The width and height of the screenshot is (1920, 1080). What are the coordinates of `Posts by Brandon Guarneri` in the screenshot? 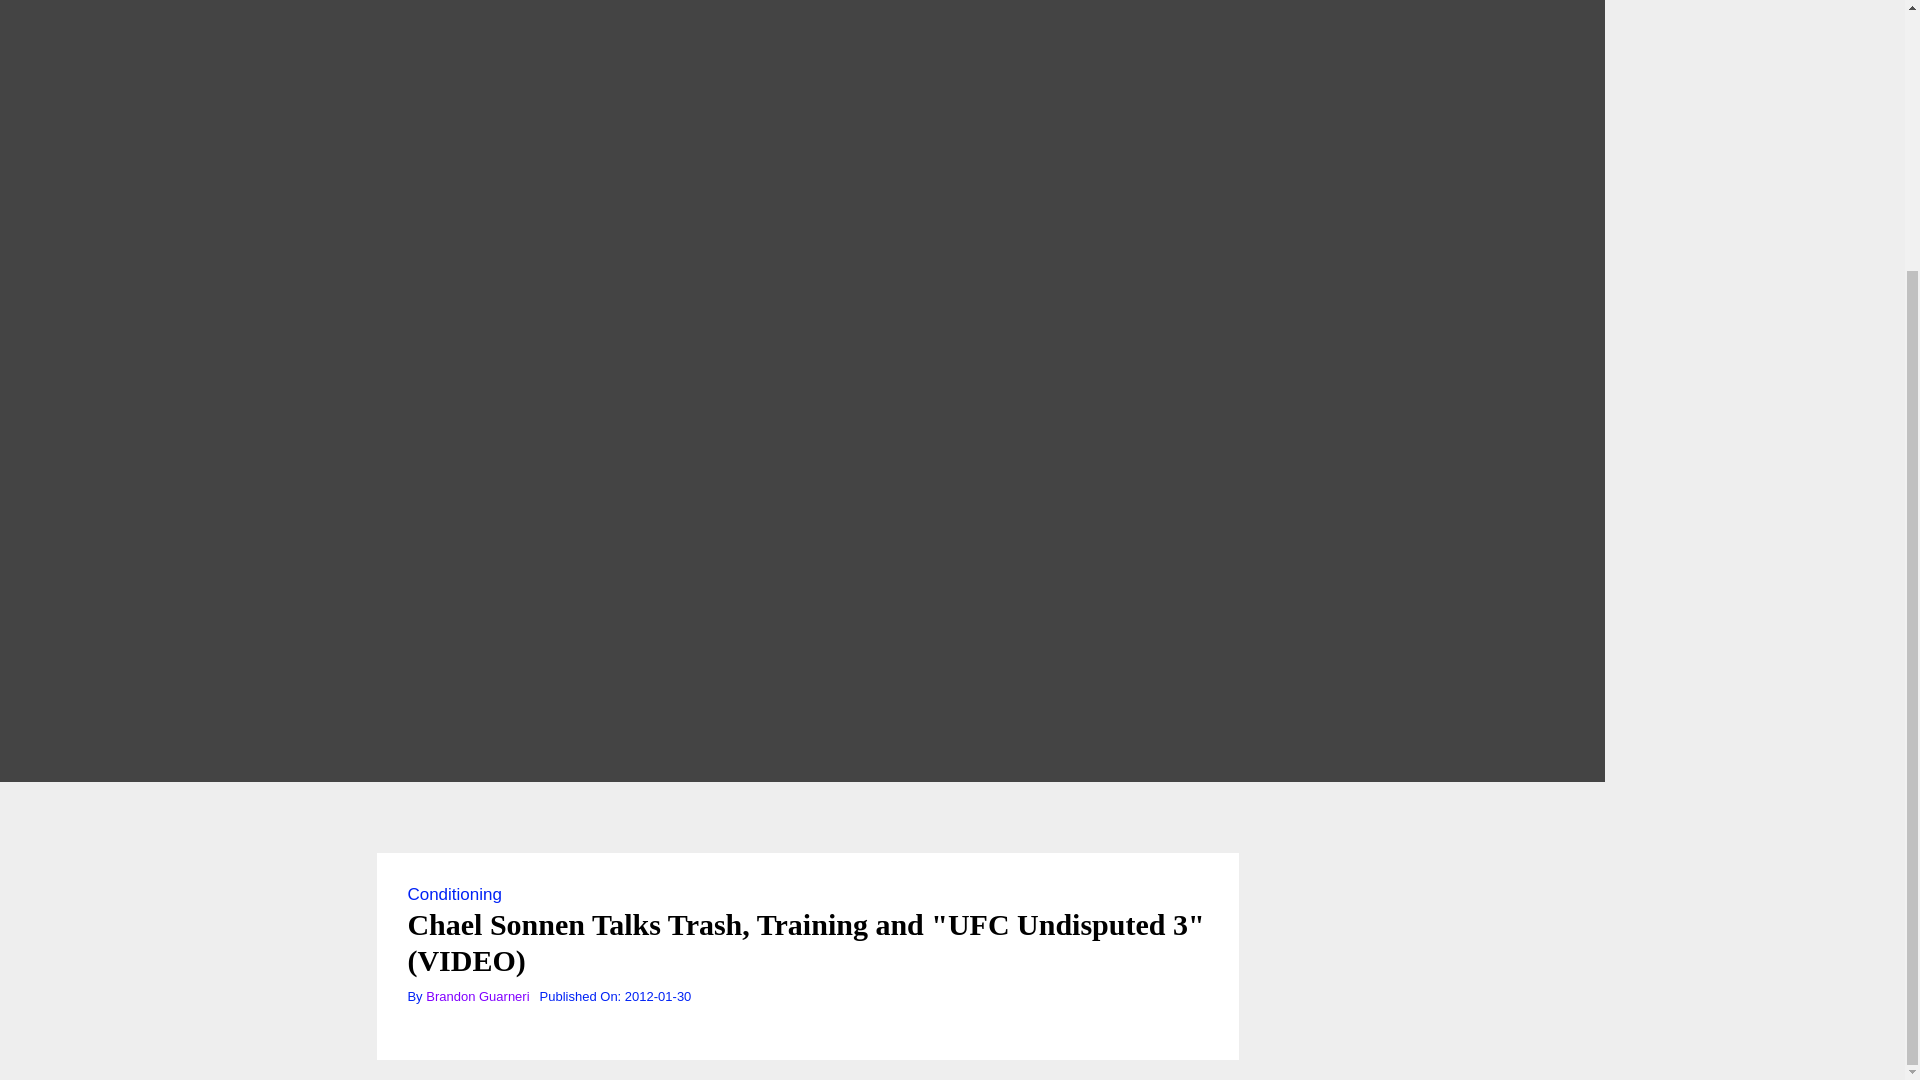 It's located at (478, 996).